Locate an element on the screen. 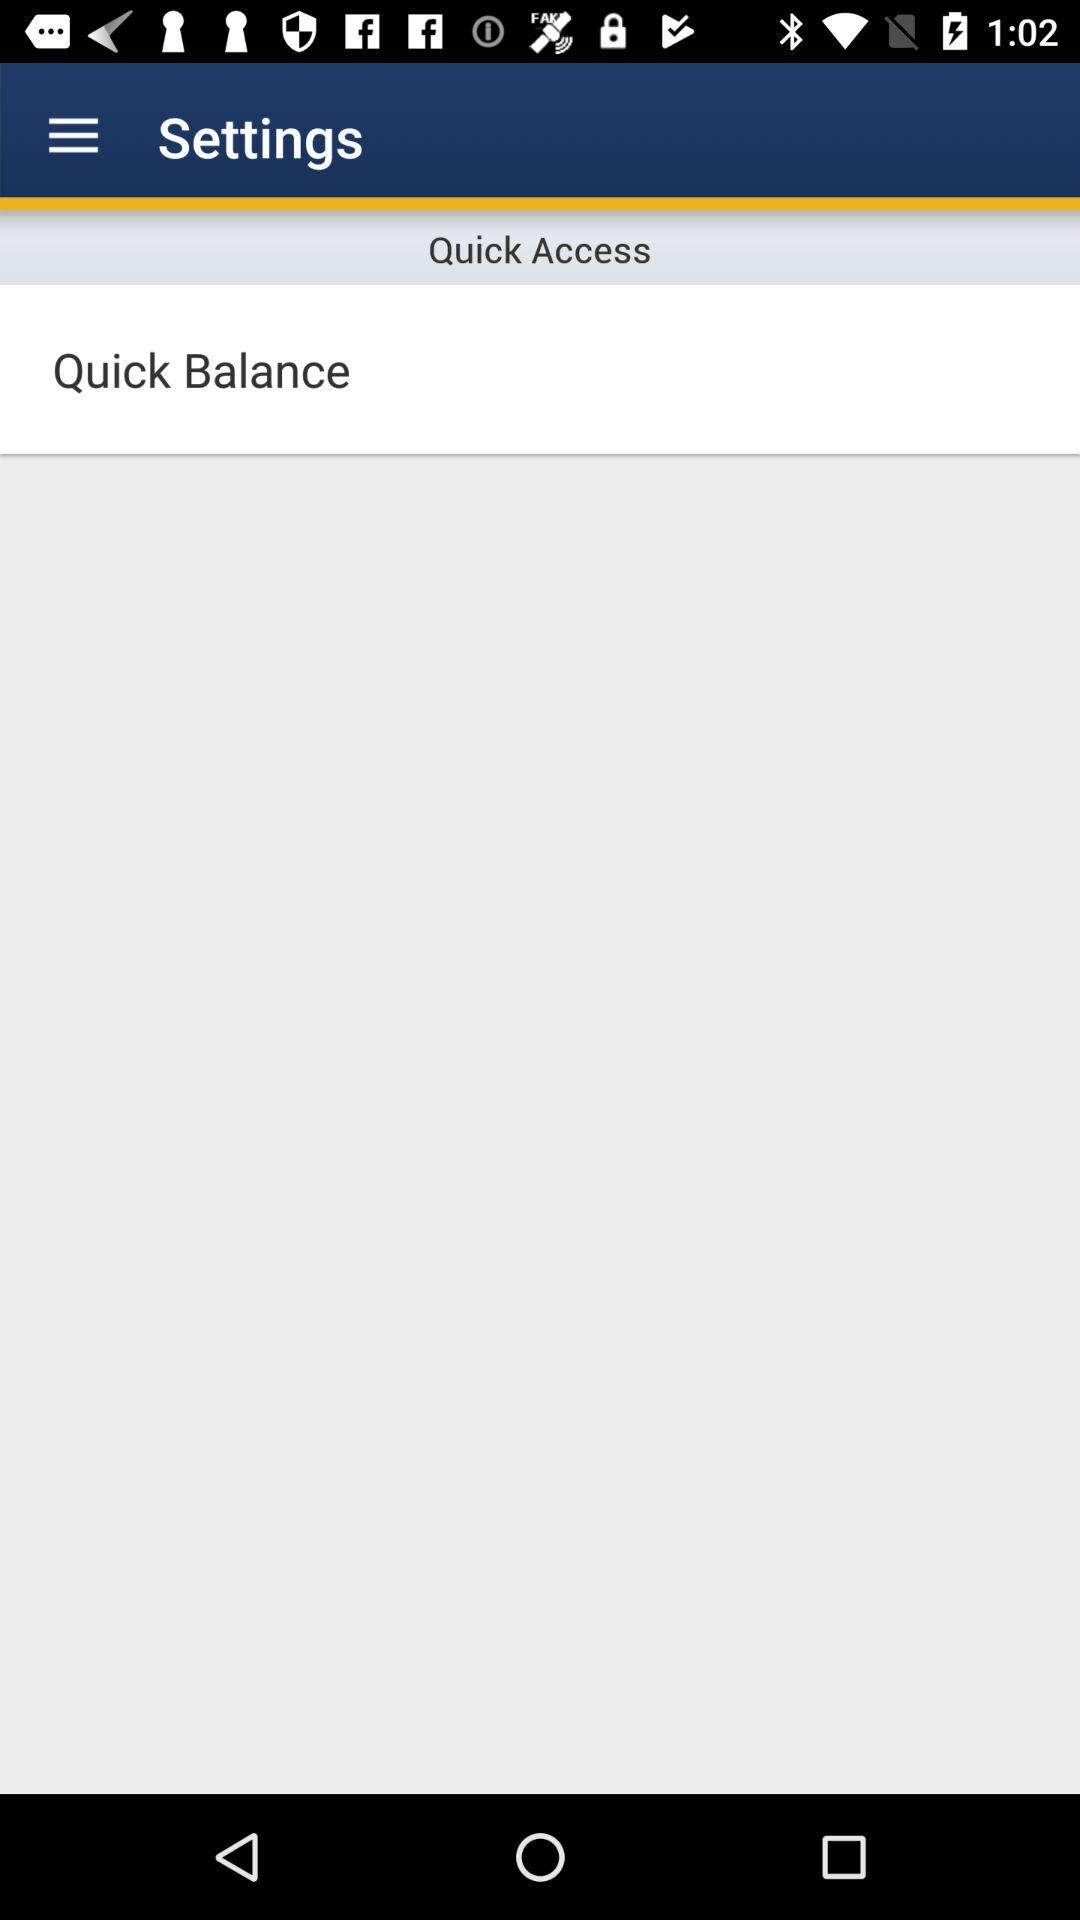 The image size is (1080, 1920). launch the app to the left of the settings app is located at coordinates (73, 136).